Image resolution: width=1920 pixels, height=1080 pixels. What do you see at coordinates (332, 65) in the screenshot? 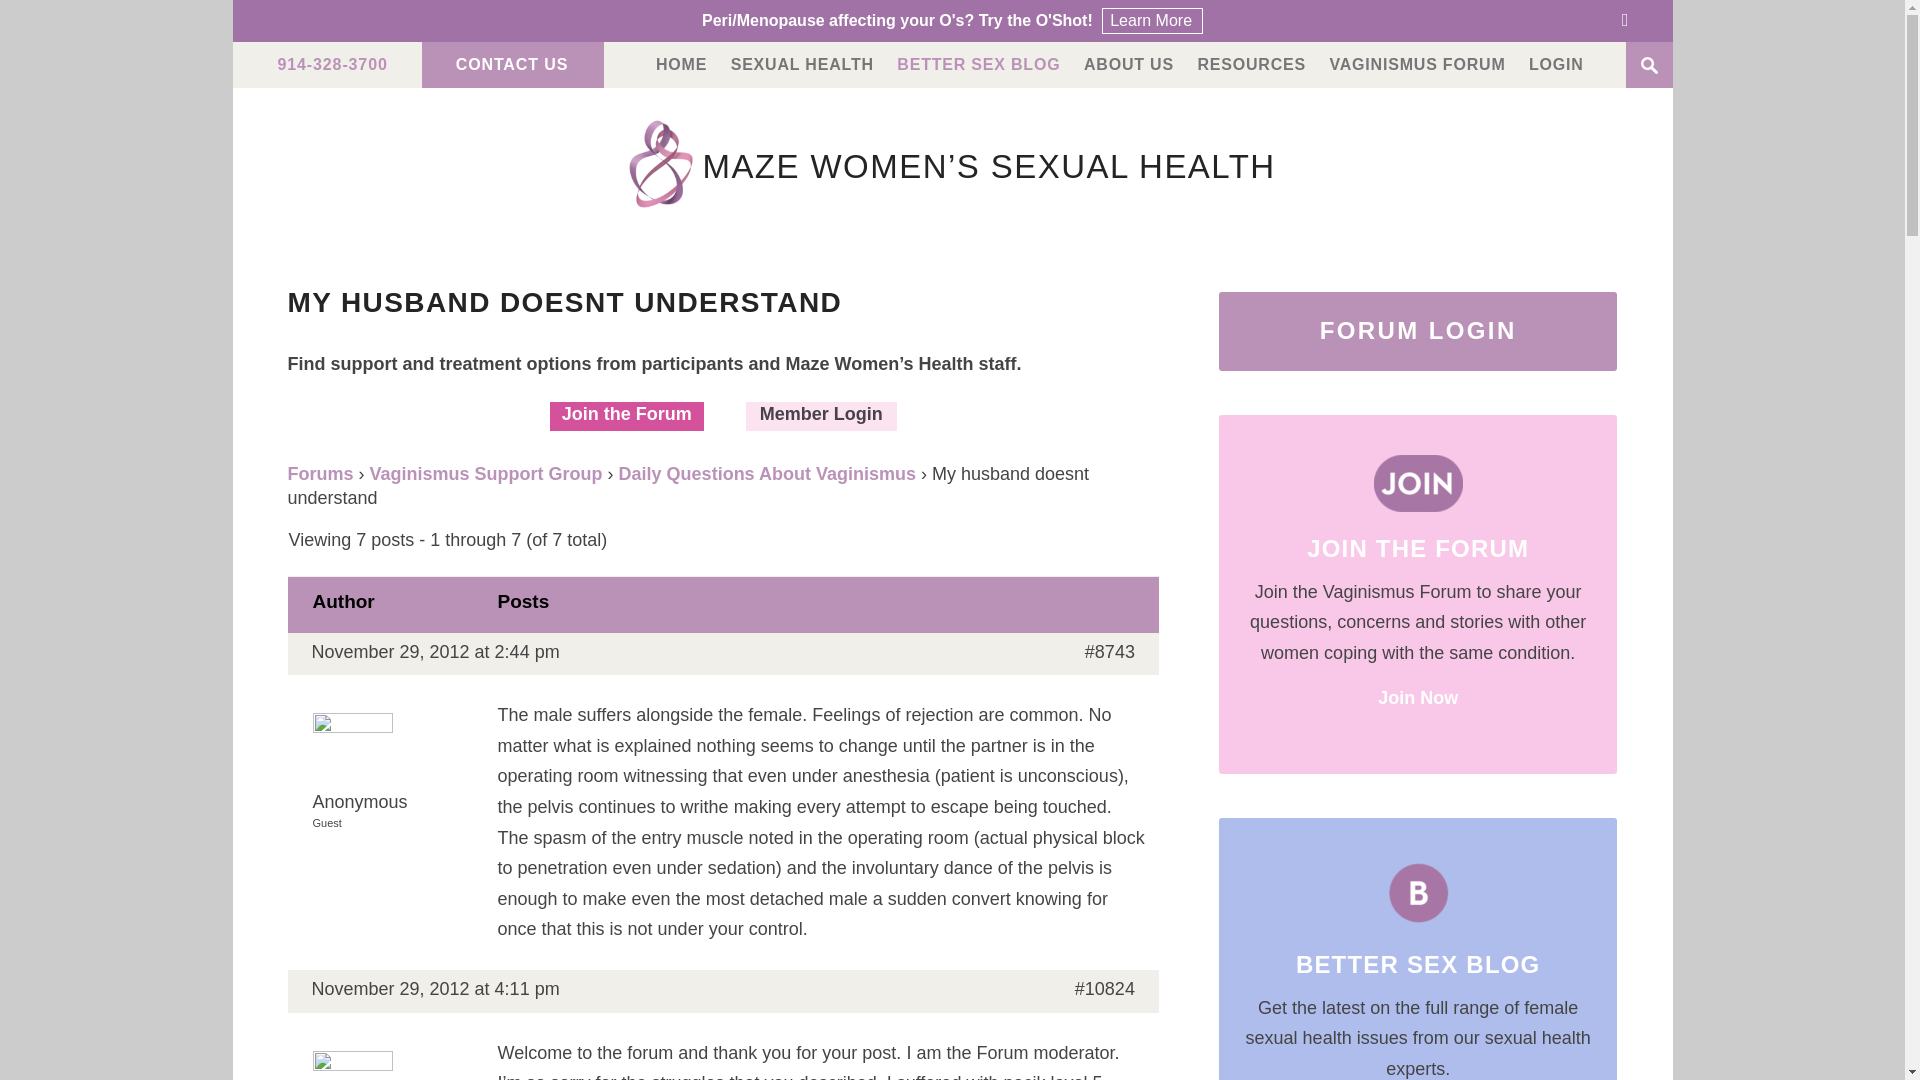
I see `914-328-3700` at bounding box center [332, 65].